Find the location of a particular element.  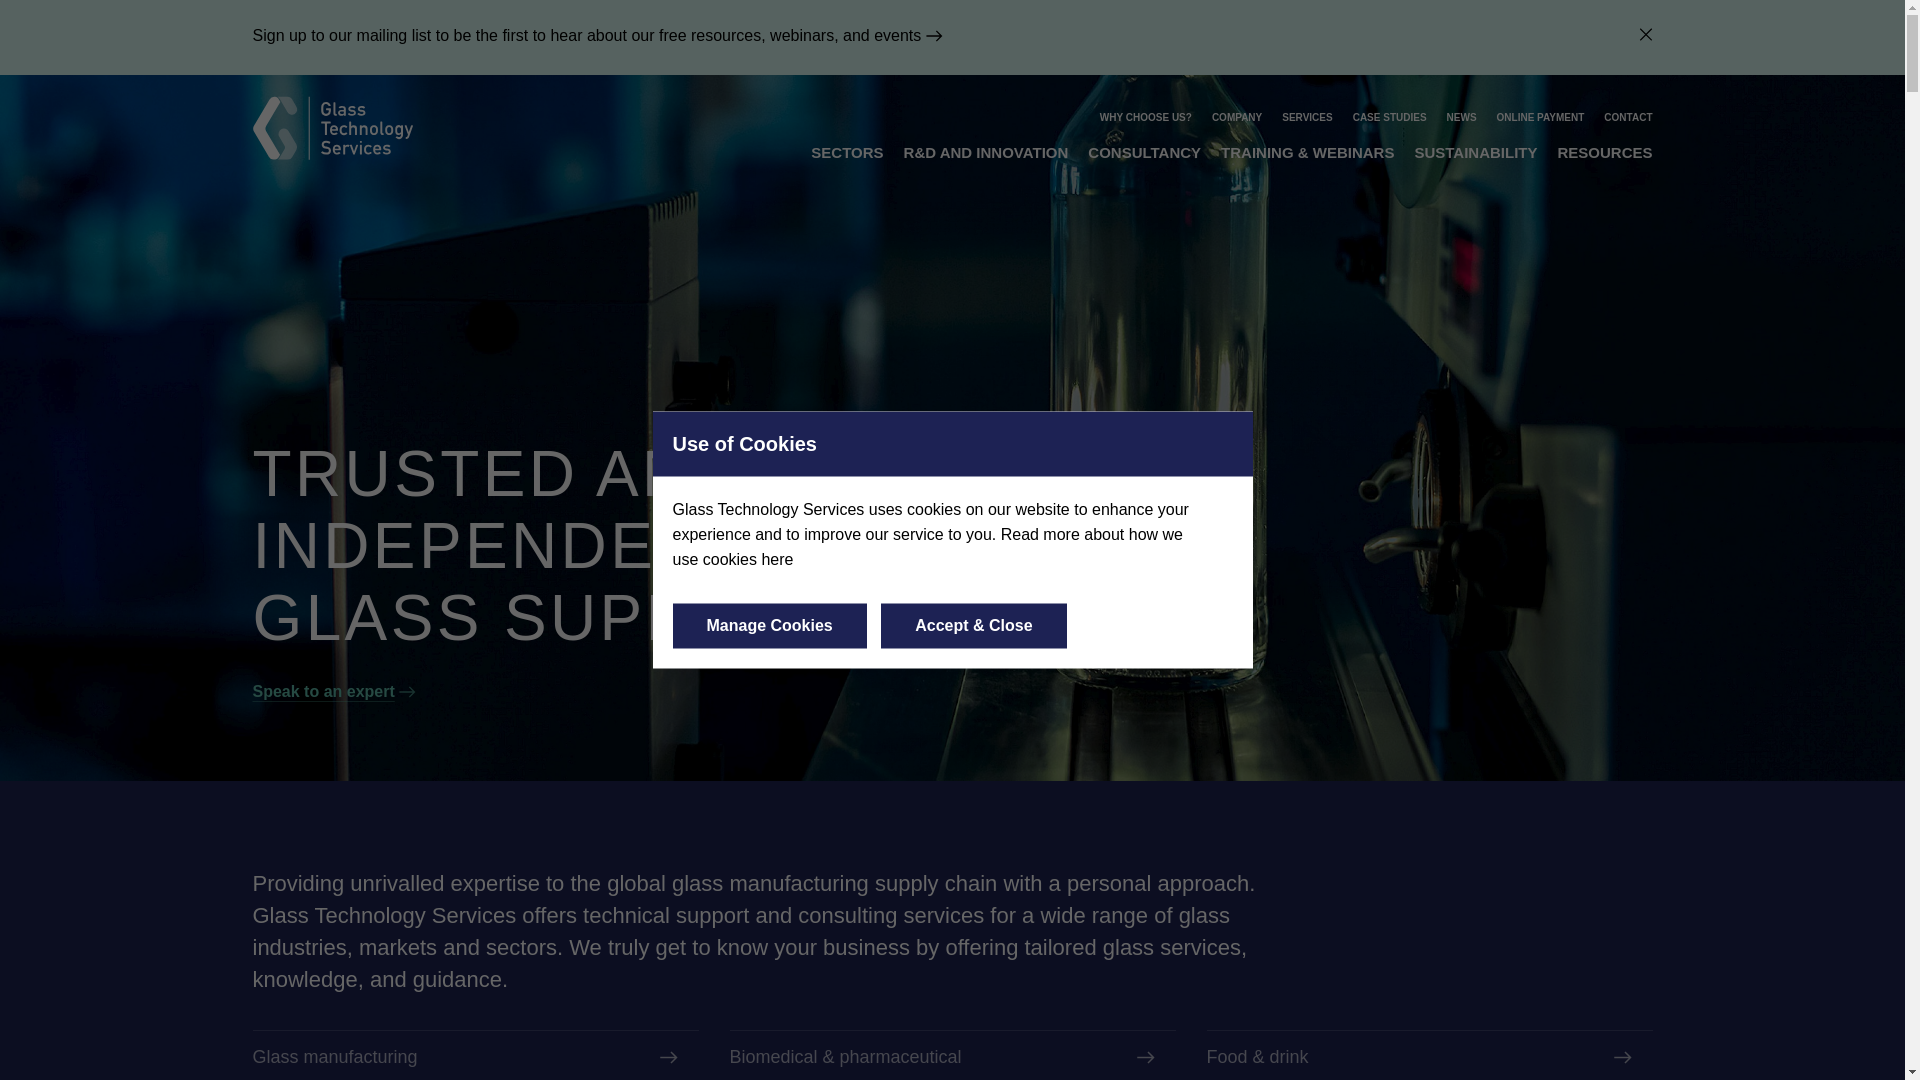

CONTACT is located at coordinates (1627, 118).